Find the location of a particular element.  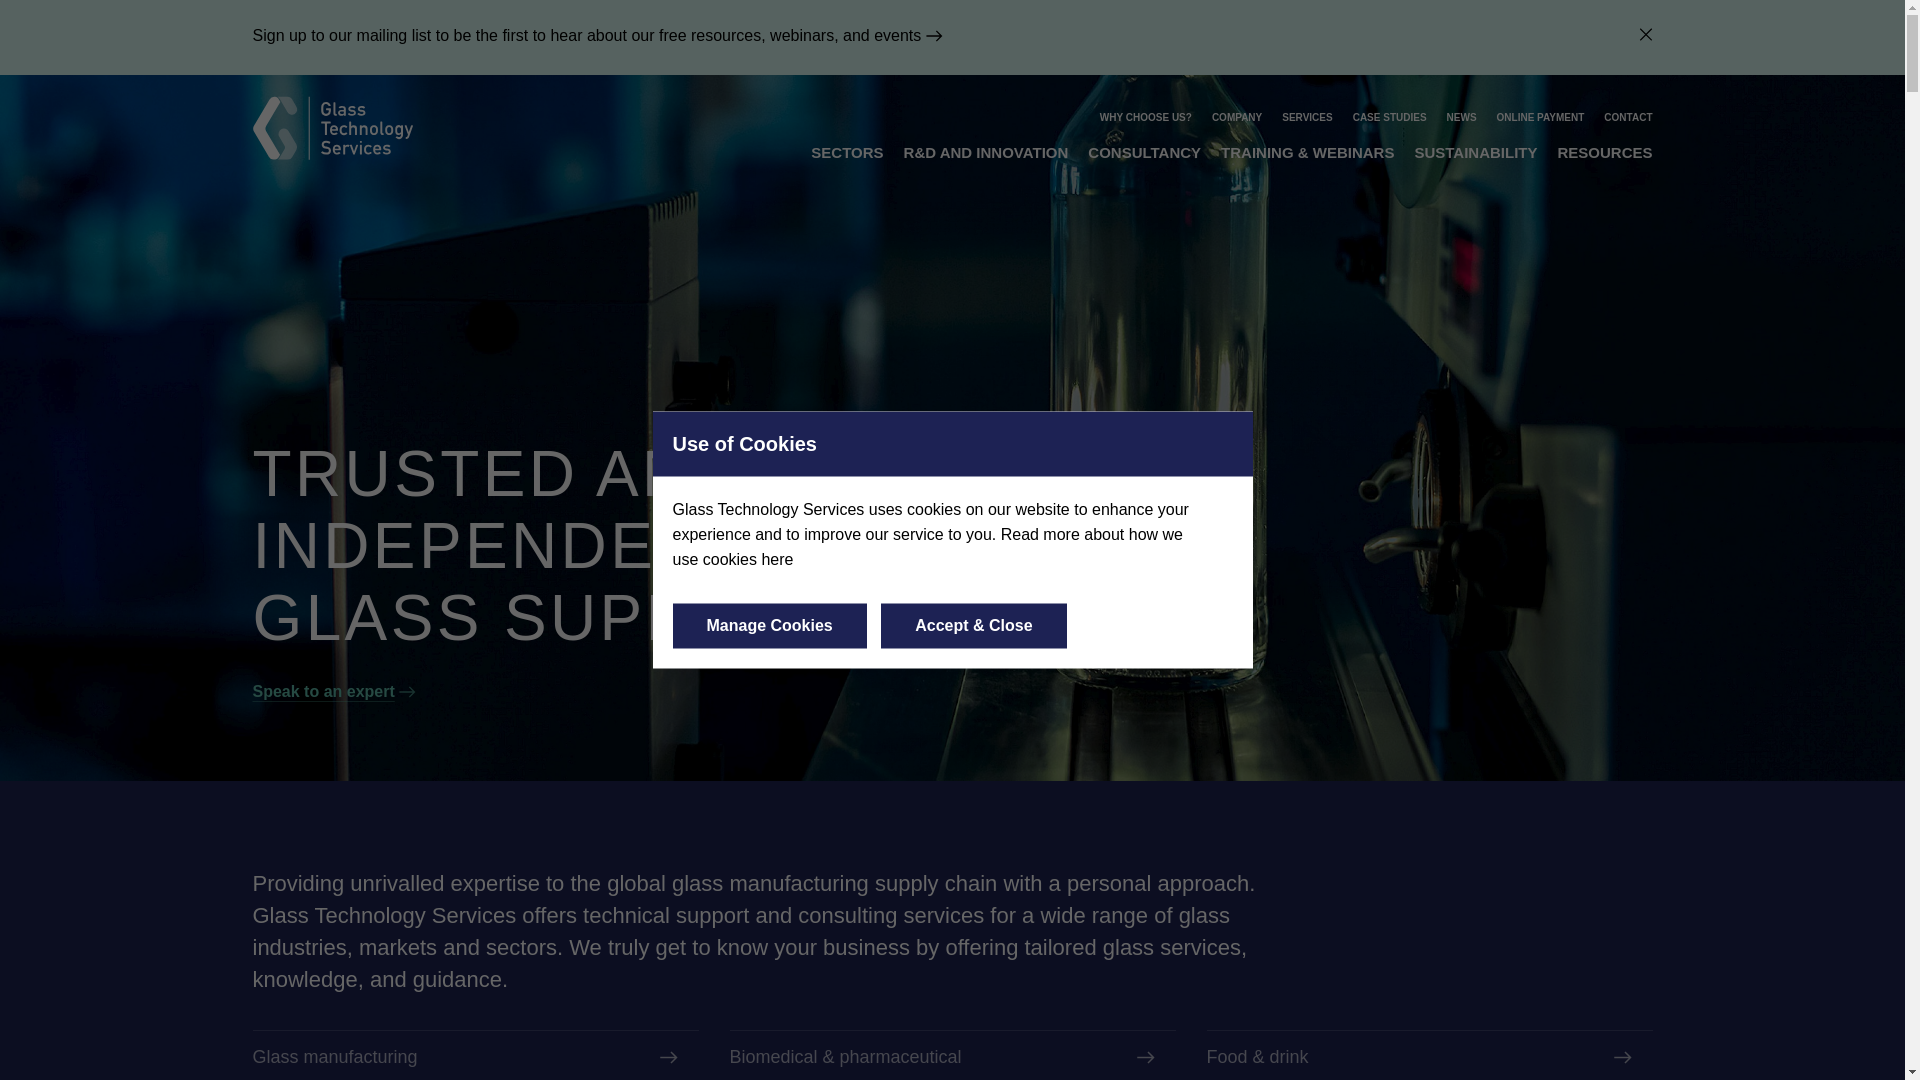

CONTACT is located at coordinates (1627, 118).